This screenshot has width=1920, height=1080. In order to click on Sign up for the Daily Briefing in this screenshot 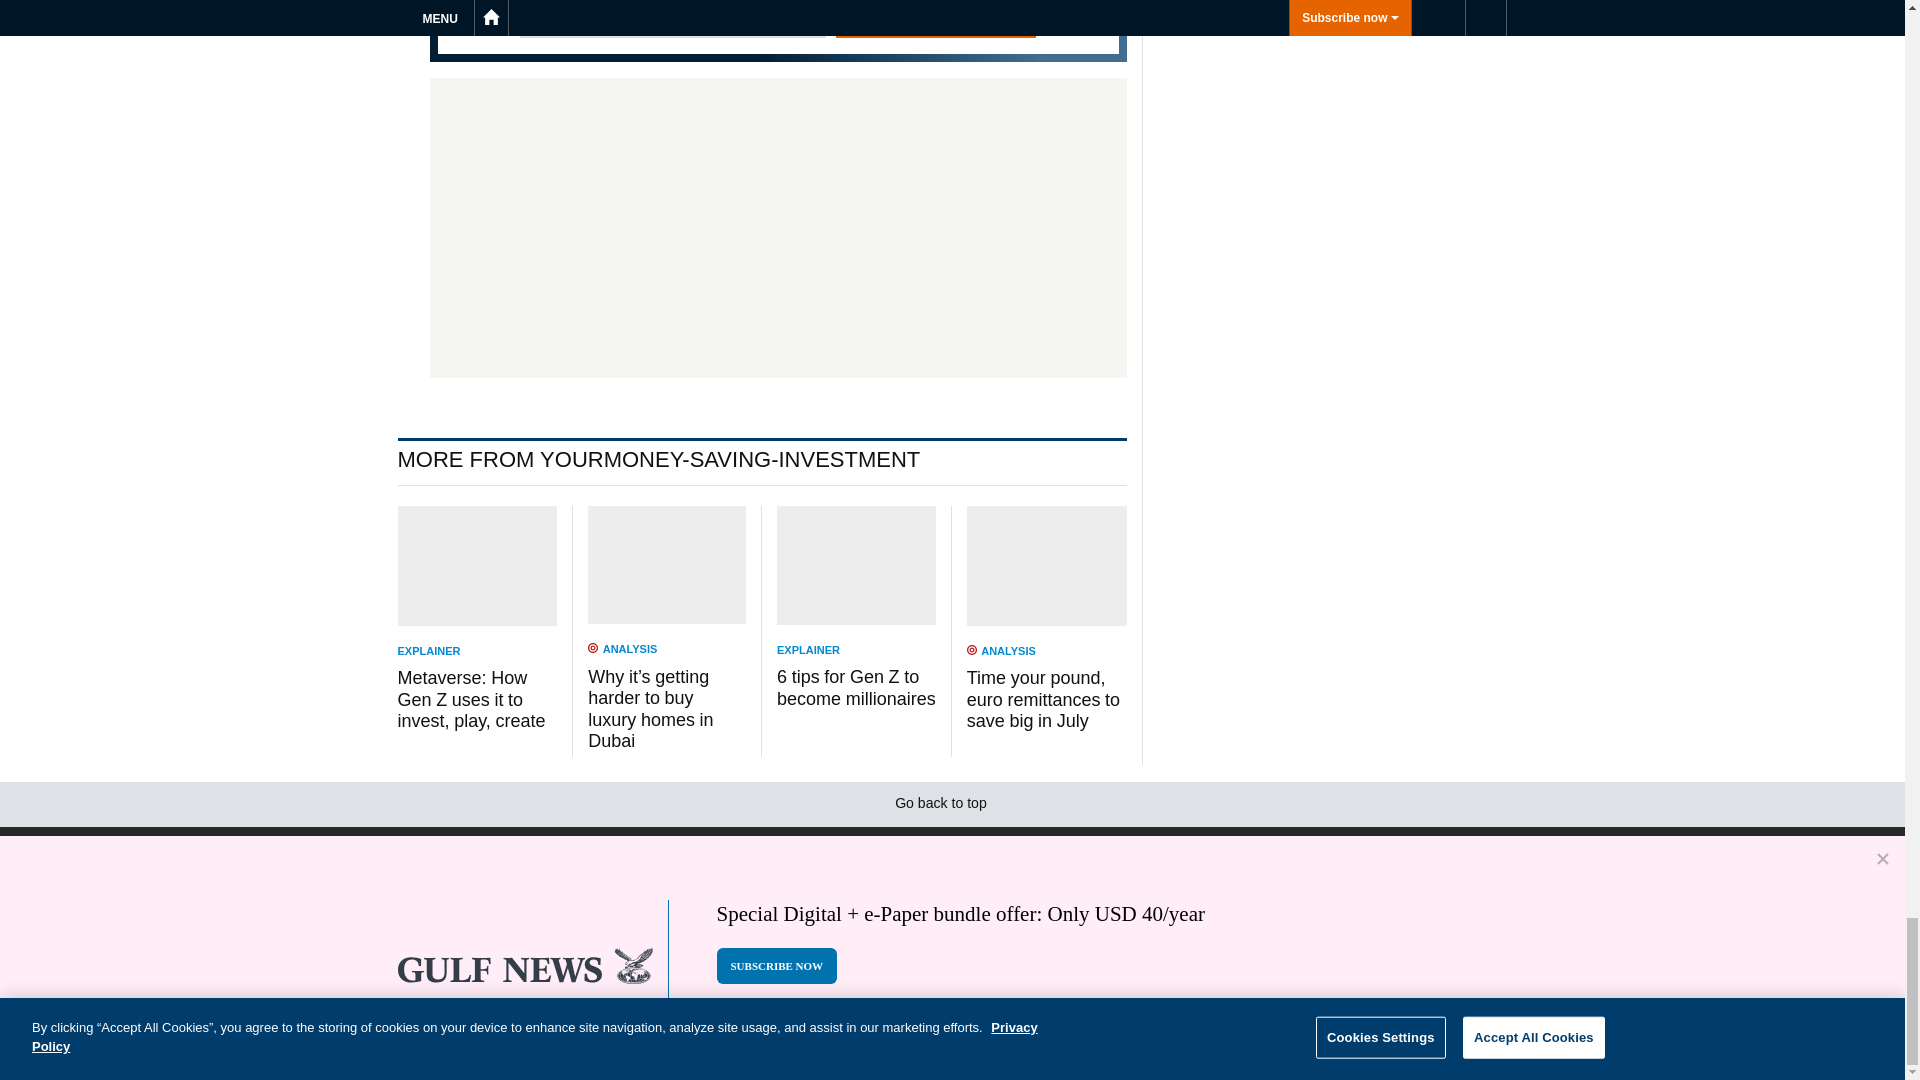, I will do `click(778, 30)`.